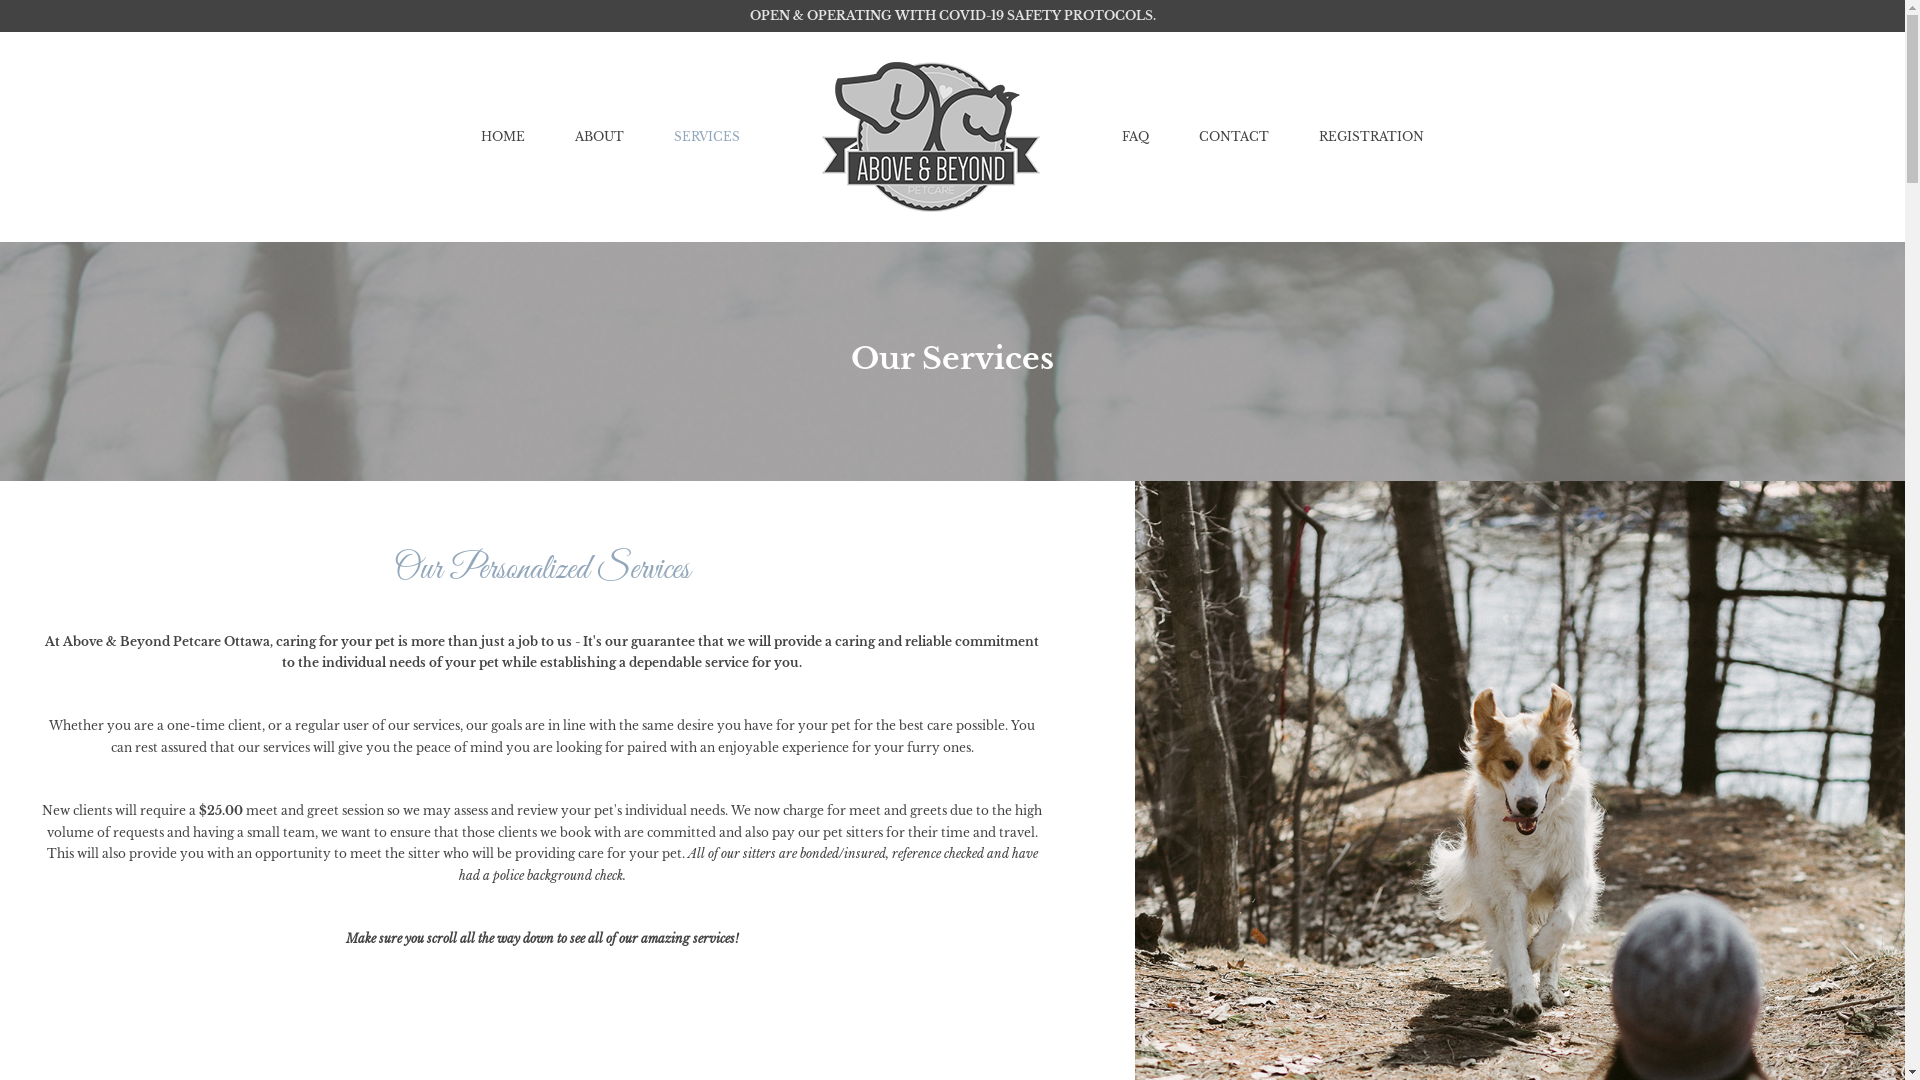 This screenshot has width=1920, height=1080. Describe the element at coordinates (503, 136) in the screenshot. I see `HOME` at that location.